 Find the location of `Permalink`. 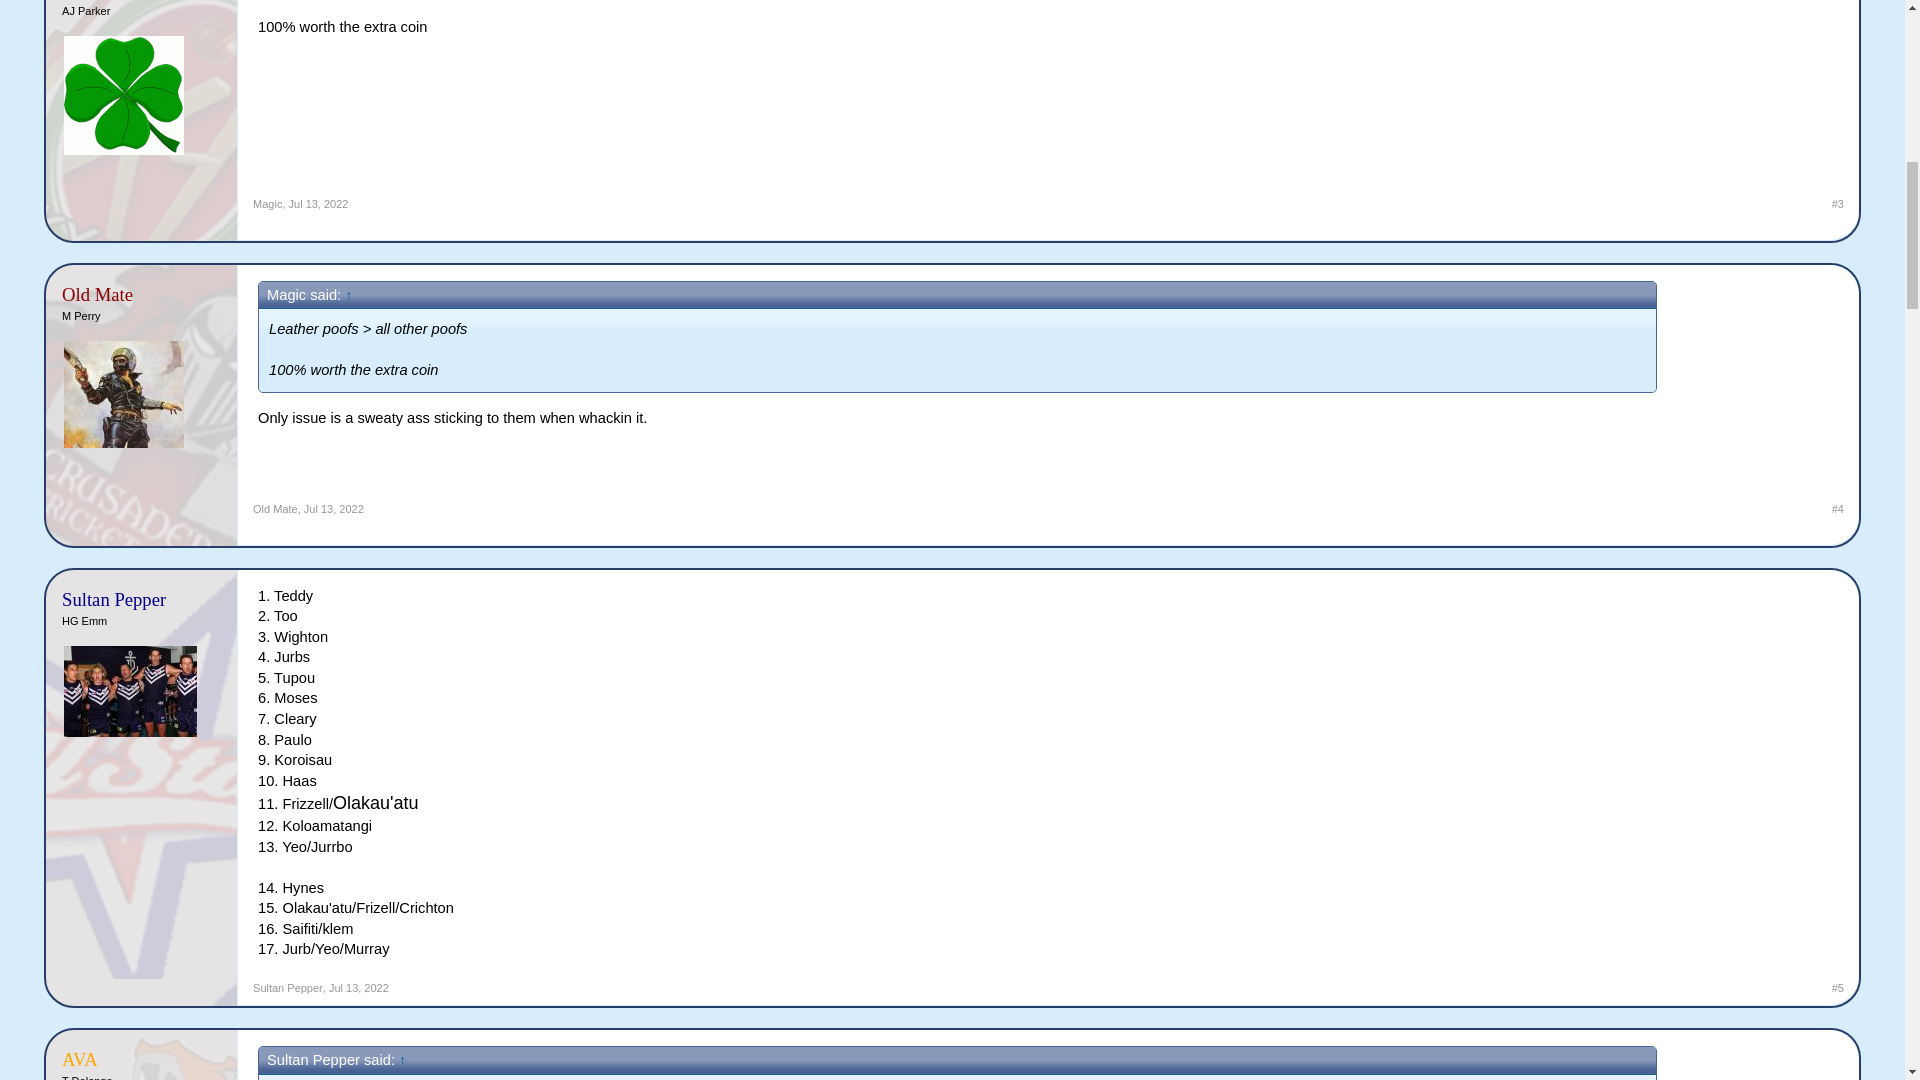

Permalink is located at coordinates (319, 203).